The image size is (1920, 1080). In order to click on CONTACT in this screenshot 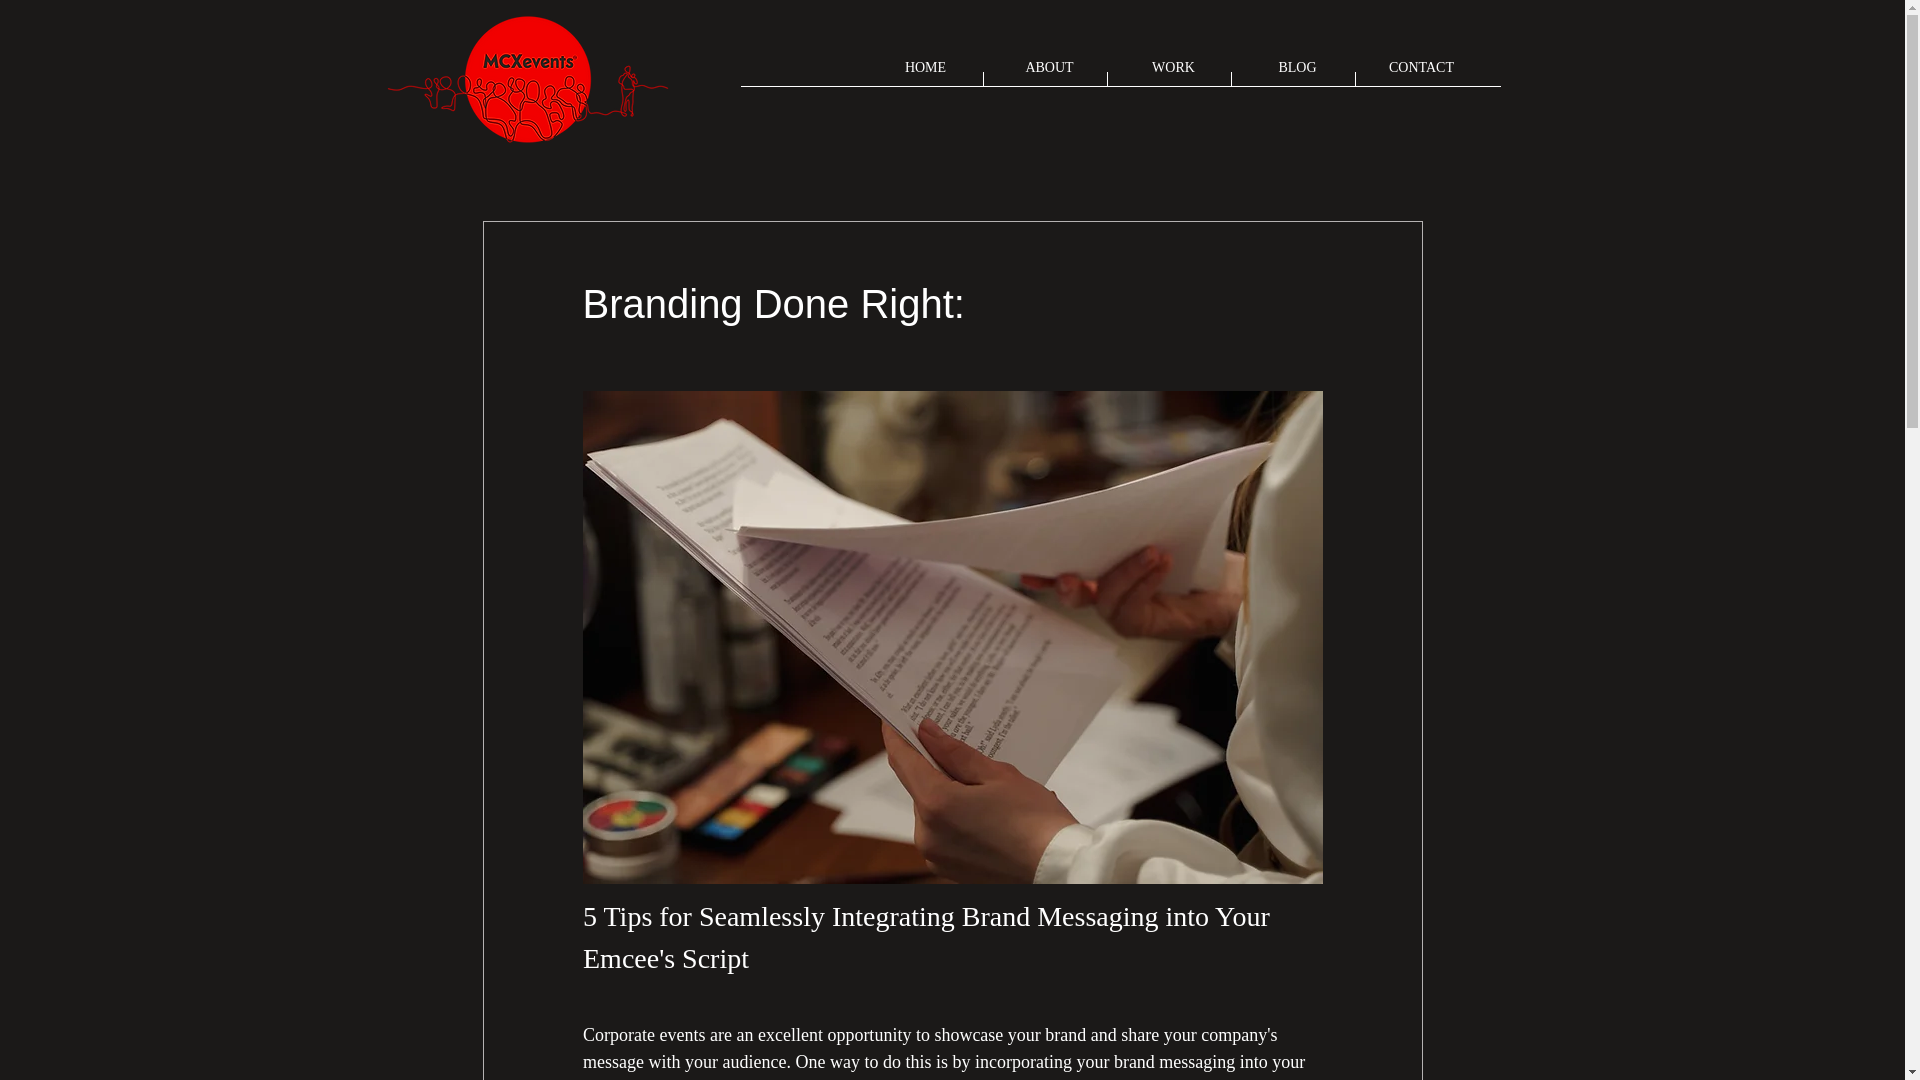, I will do `click(1422, 74)`.